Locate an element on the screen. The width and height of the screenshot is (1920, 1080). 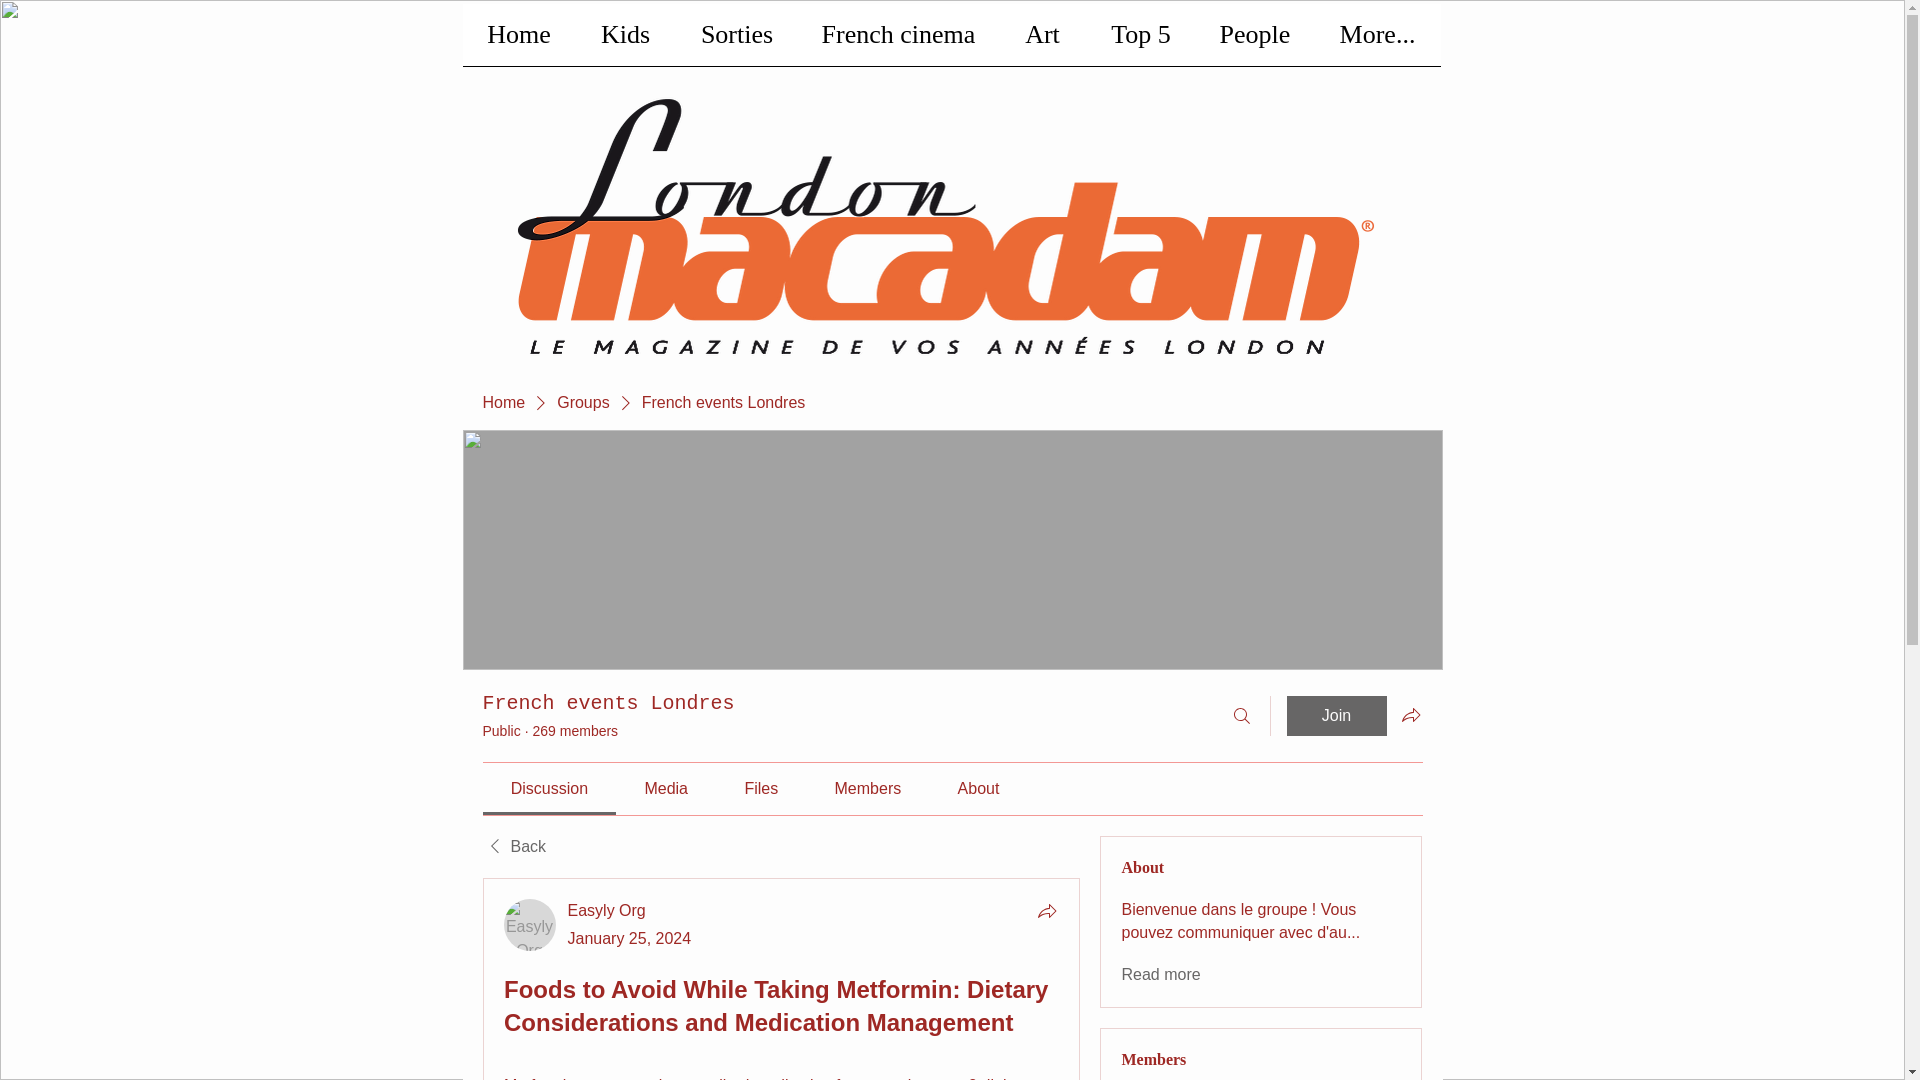
January 25, 2024 is located at coordinates (630, 938).